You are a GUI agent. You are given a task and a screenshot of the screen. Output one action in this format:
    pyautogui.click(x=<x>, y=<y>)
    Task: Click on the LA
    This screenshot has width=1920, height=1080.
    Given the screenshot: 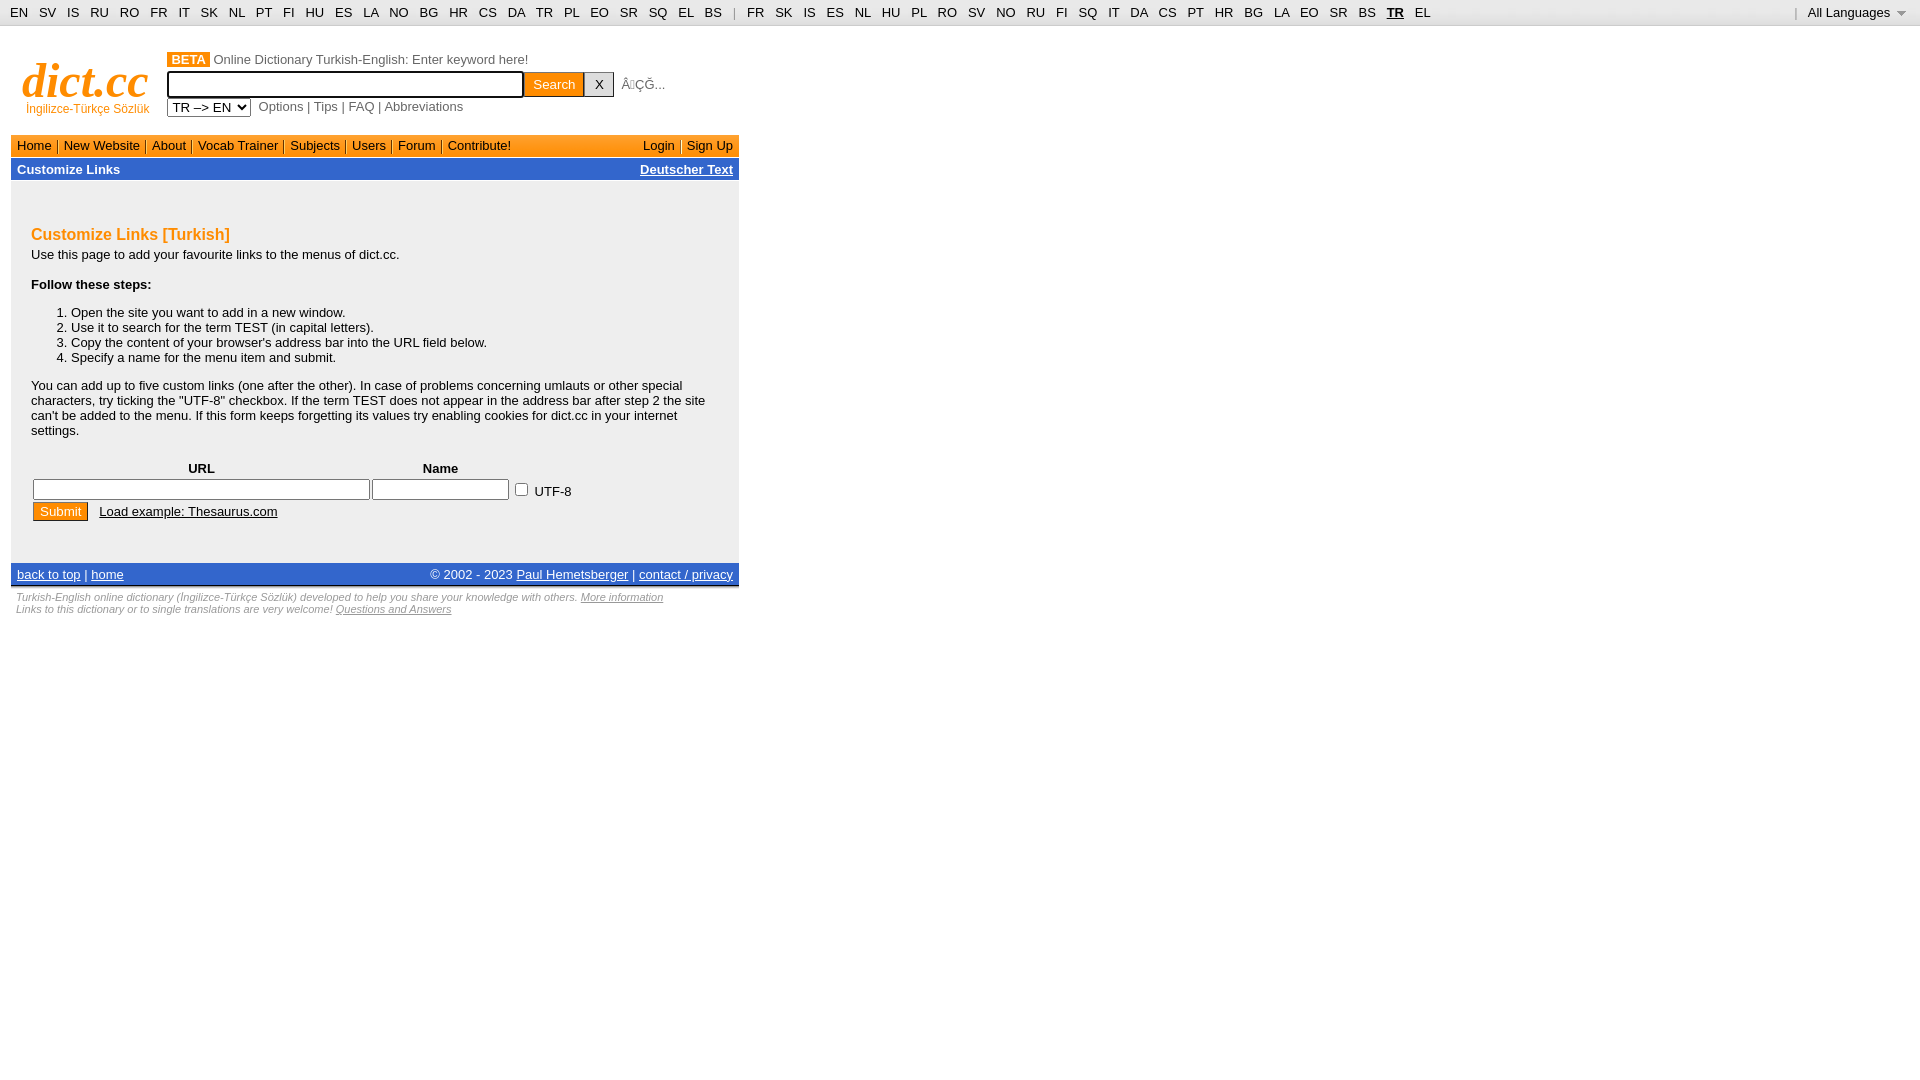 What is the action you would take?
    pyautogui.click(x=370, y=12)
    